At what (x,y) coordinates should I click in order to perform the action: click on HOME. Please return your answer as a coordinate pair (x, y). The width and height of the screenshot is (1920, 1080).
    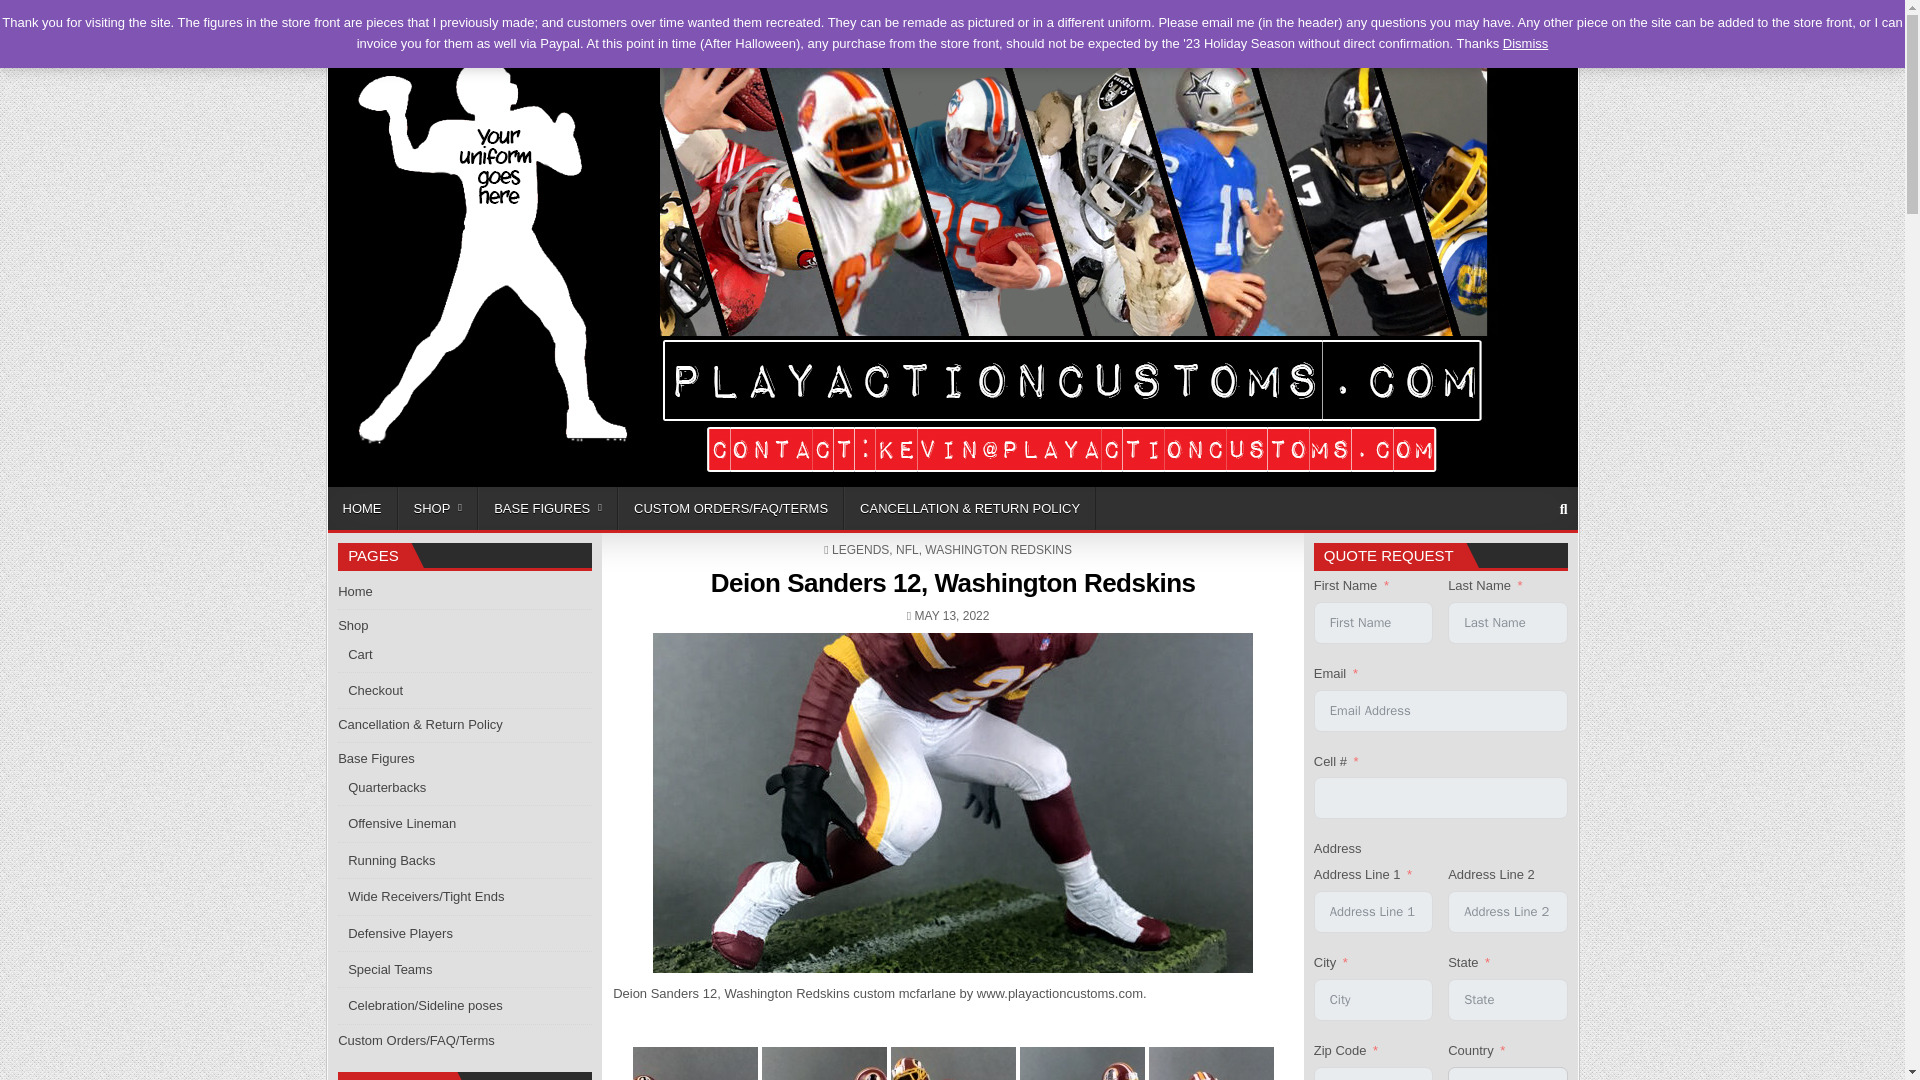
    Looking at the image, I should click on (362, 508).